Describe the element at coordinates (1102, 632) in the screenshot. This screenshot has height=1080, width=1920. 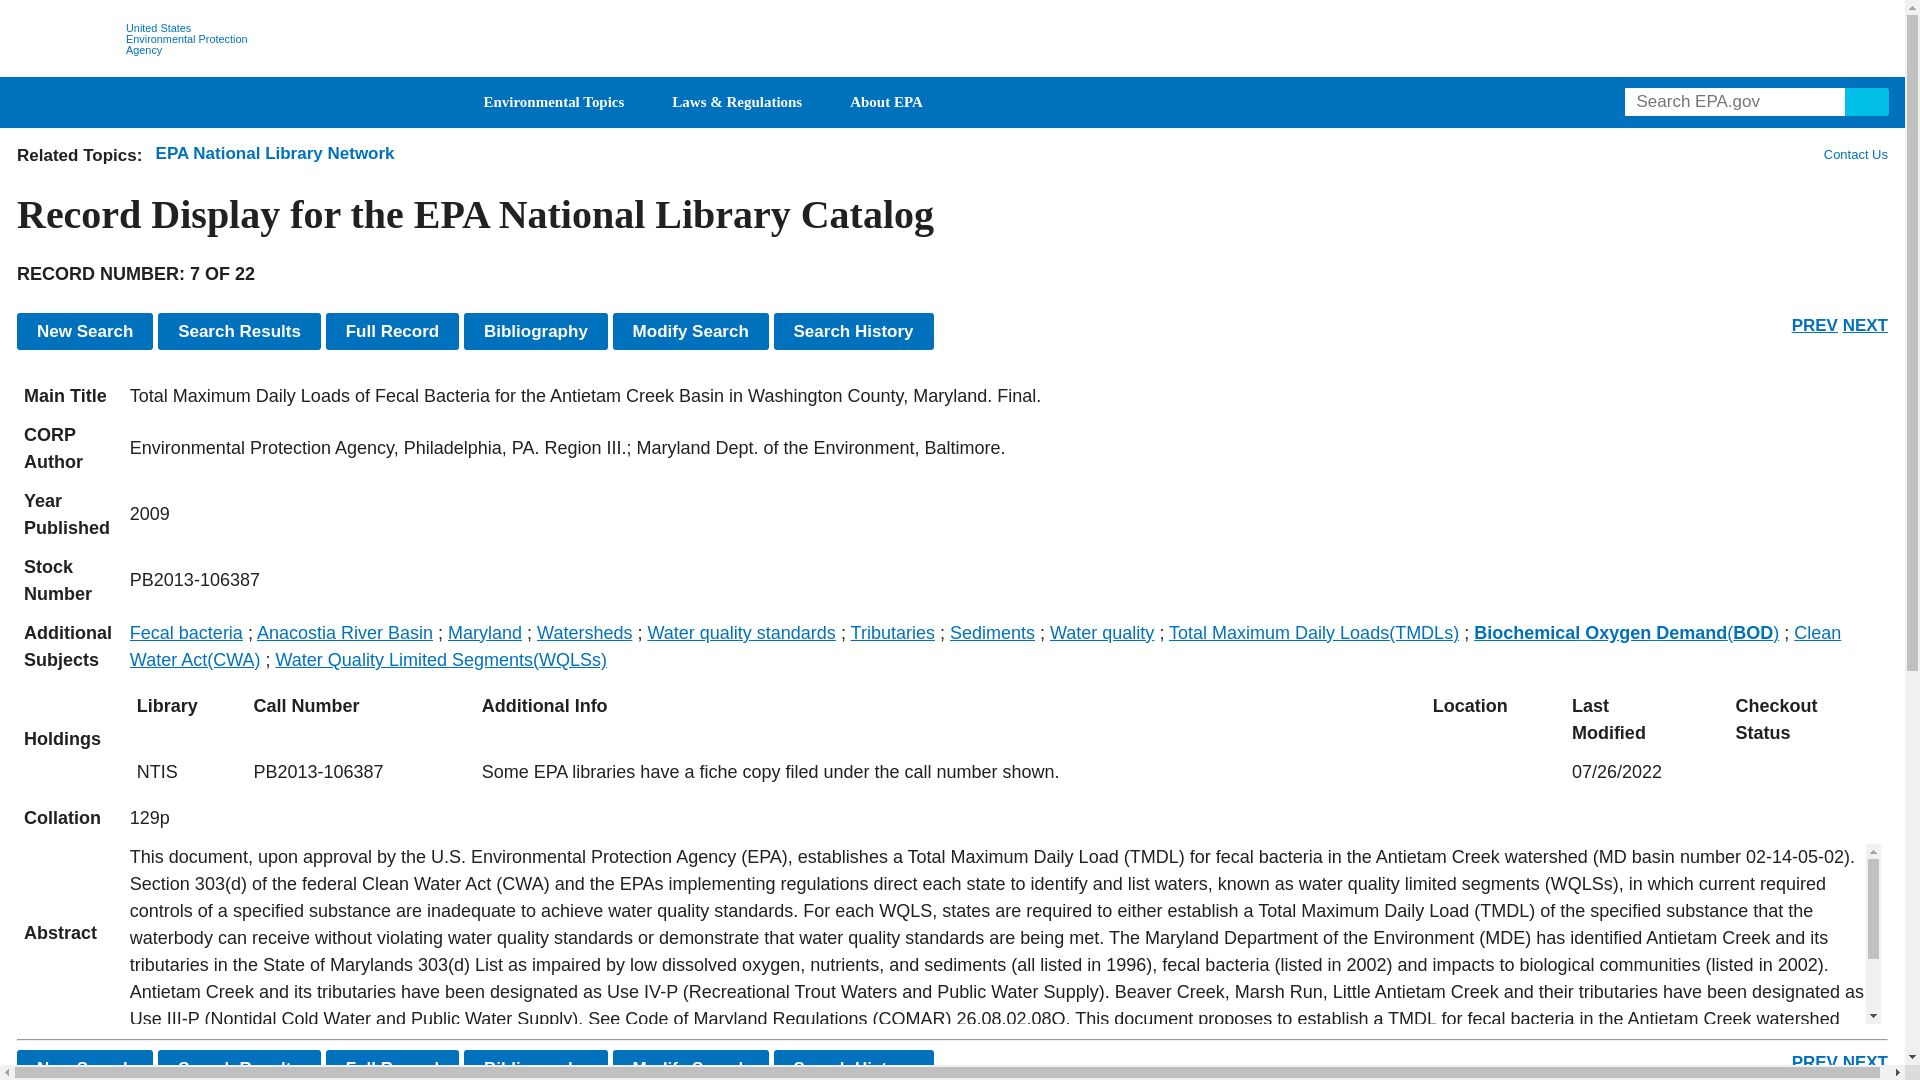
I see `Water quality` at that location.